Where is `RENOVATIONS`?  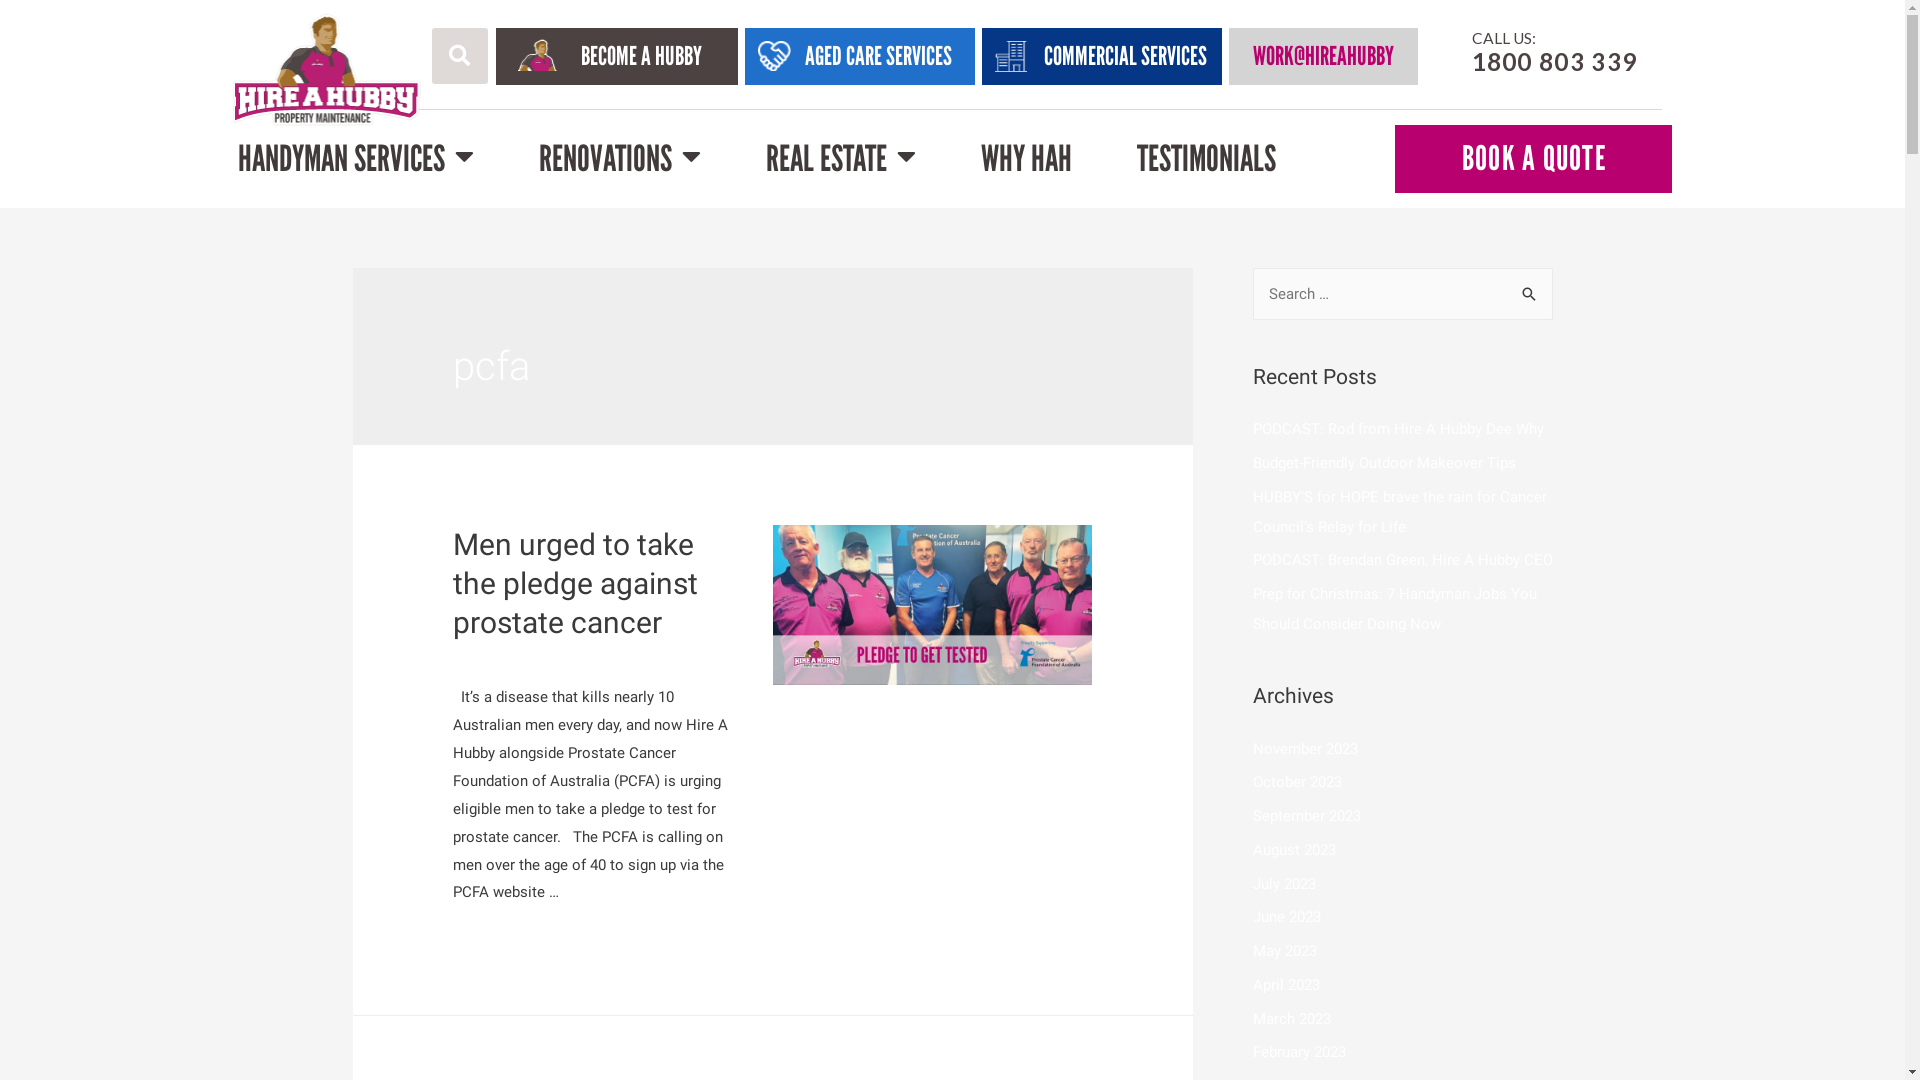 RENOVATIONS is located at coordinates (619, 159).